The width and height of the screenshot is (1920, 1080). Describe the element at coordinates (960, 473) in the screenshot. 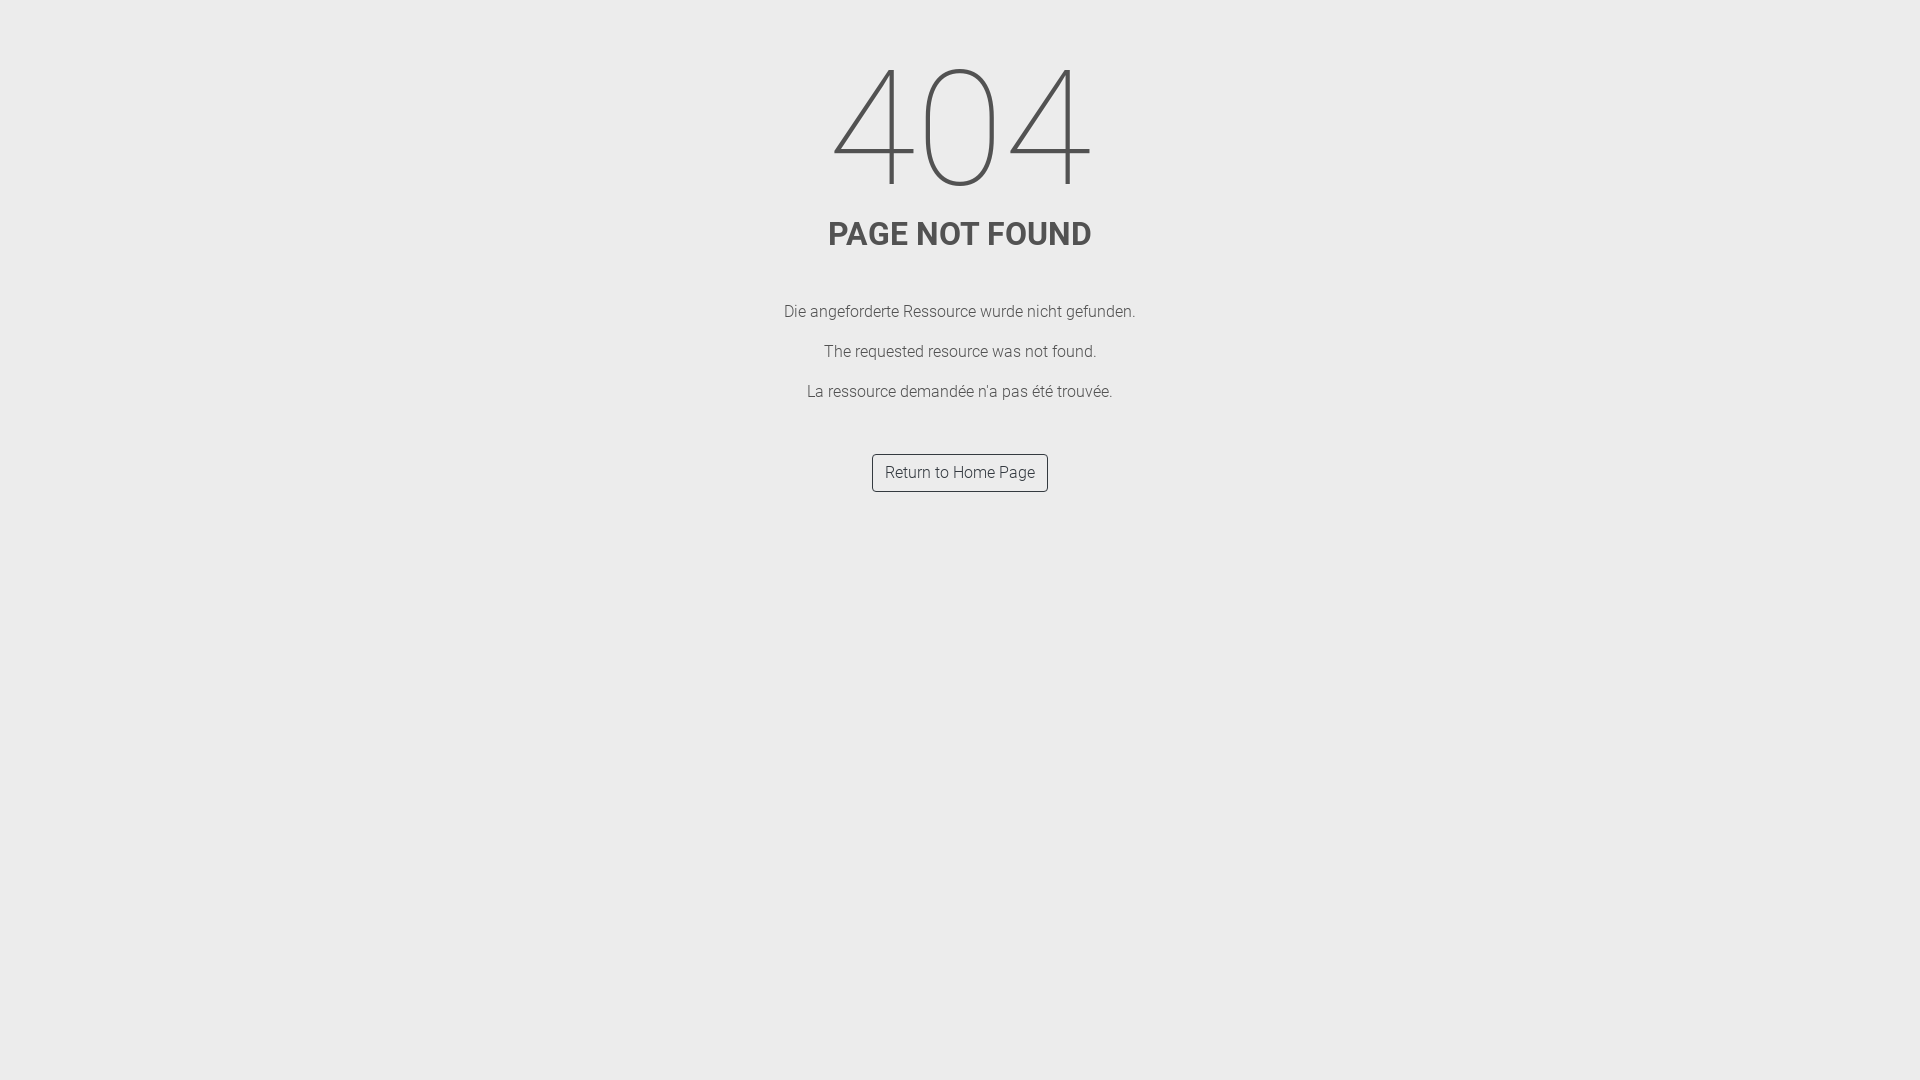

I see `Return to Home Page` at that location.